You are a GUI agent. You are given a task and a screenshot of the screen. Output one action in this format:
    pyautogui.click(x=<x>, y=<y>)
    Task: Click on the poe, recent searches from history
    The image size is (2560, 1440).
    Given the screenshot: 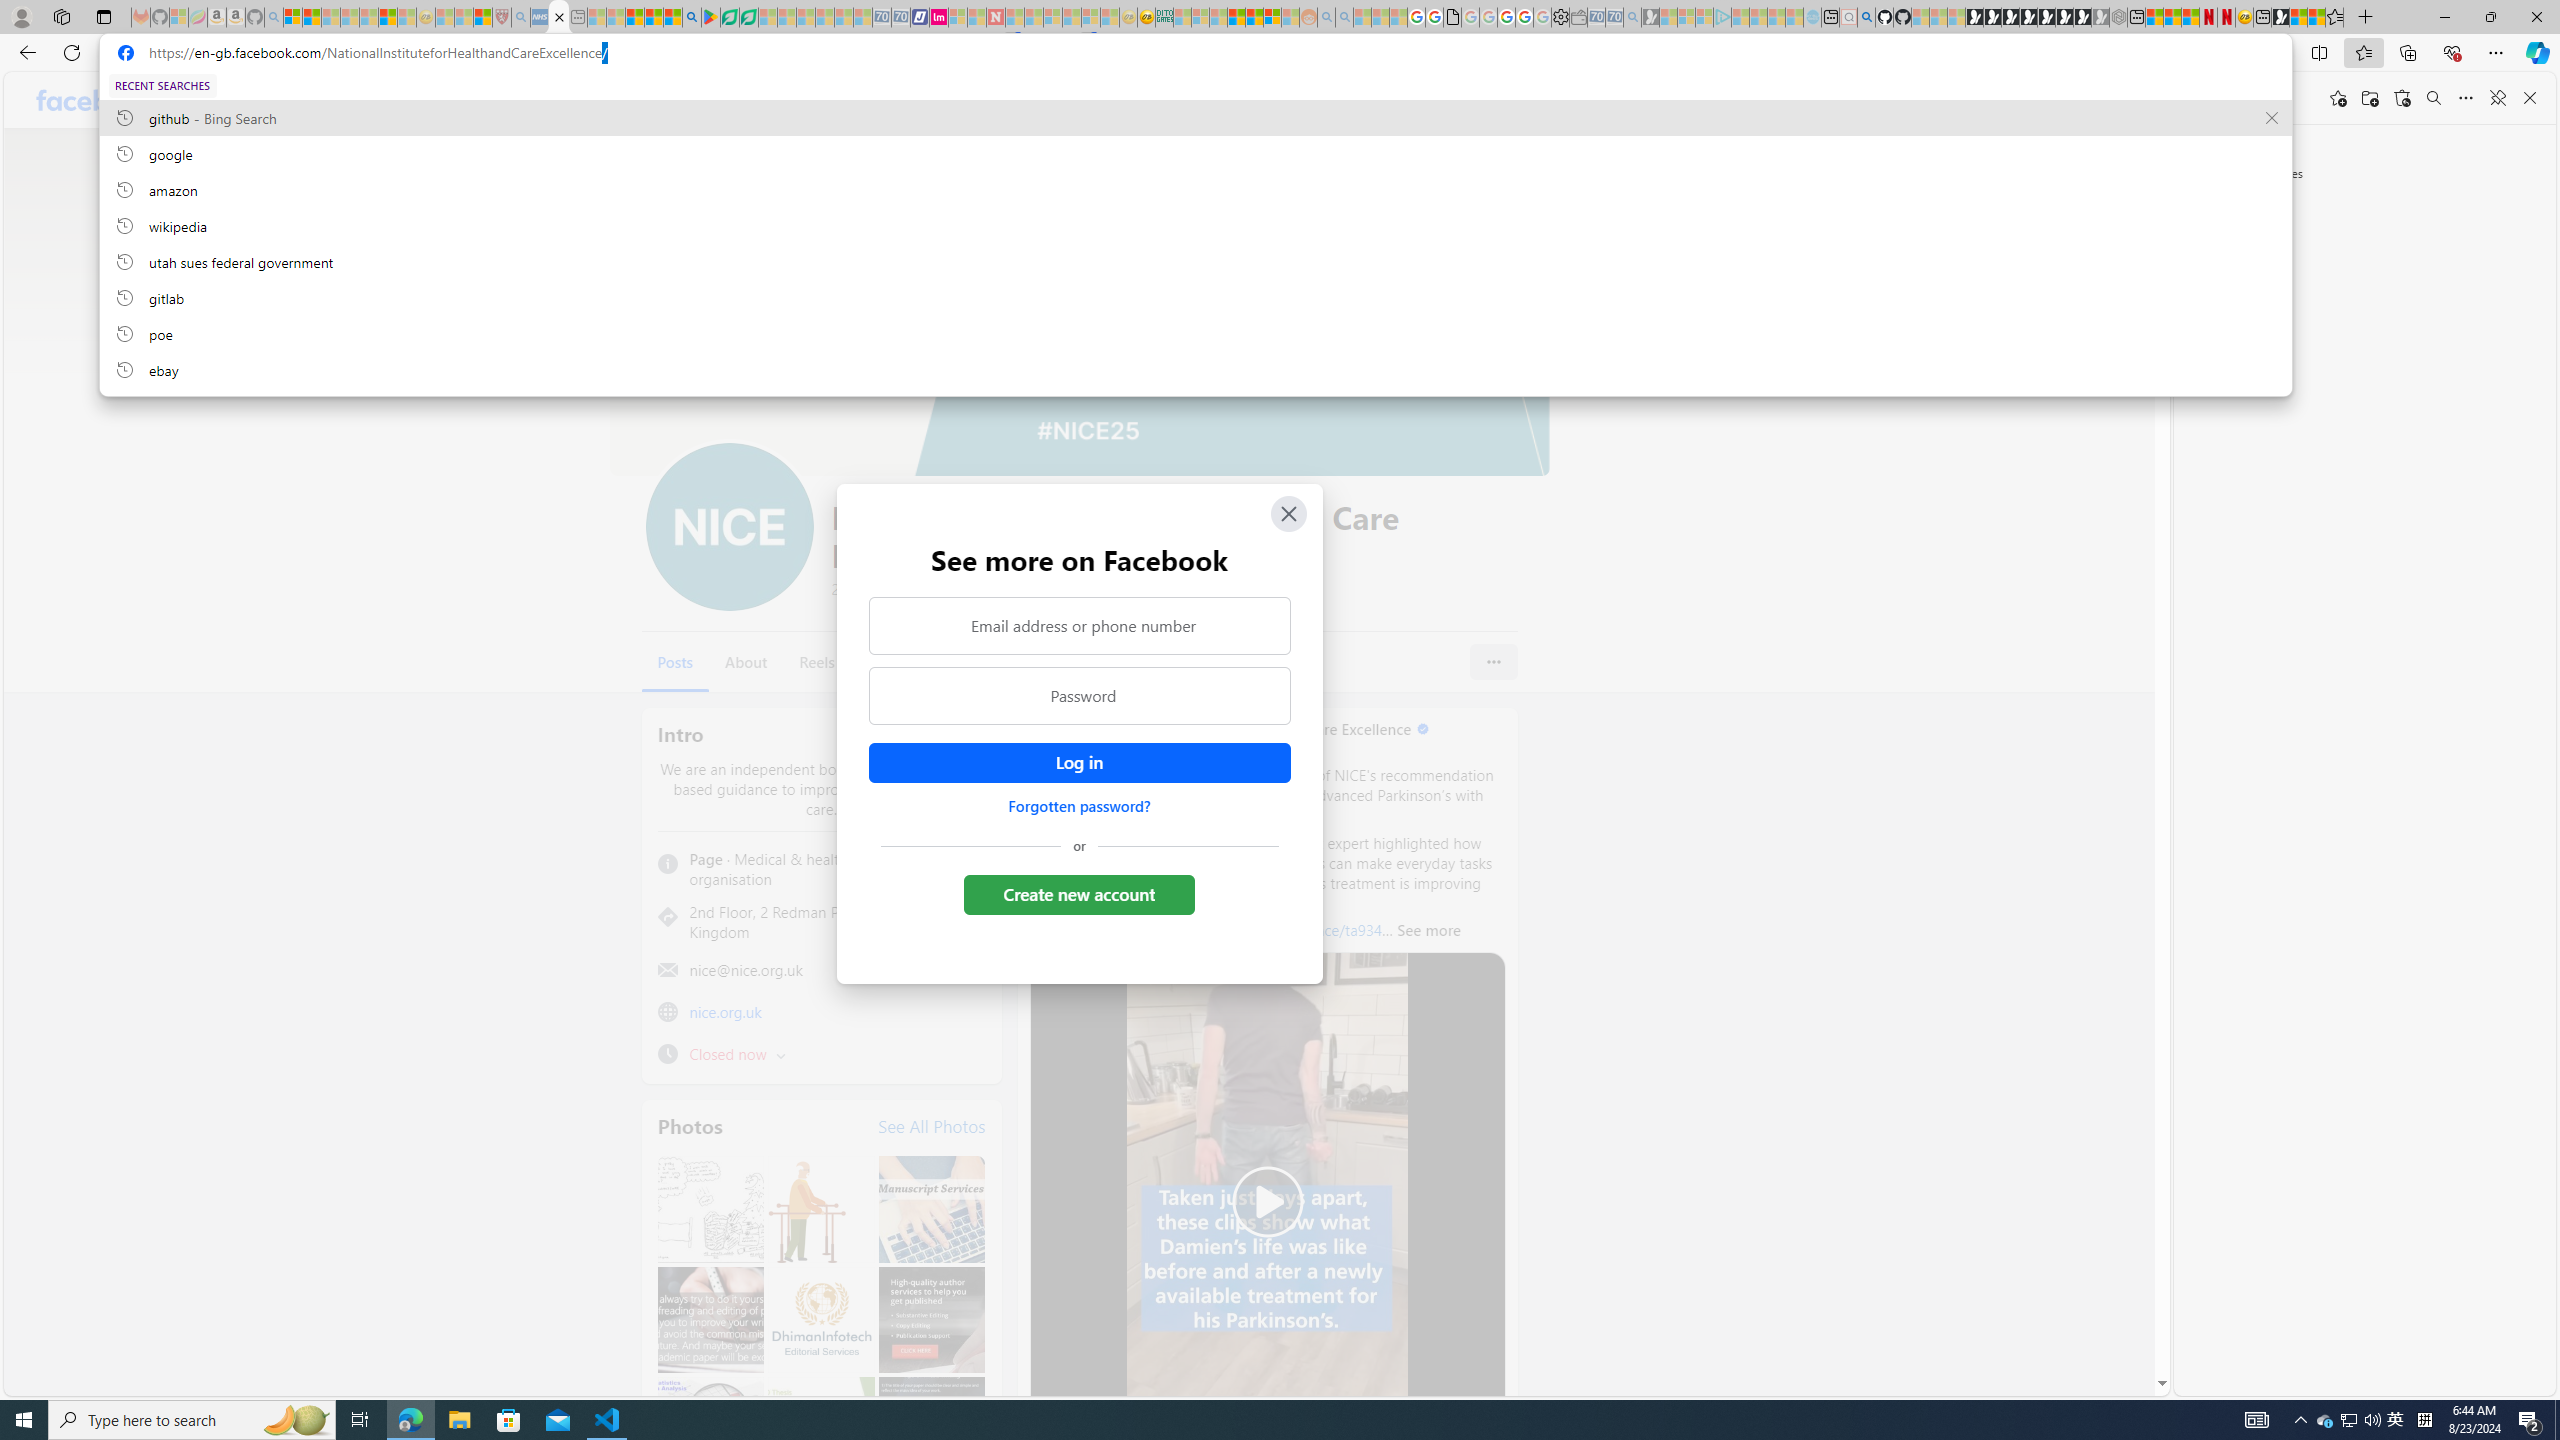 What is the action you would take?
    pyautogui.click(x=1195, y=333)
    